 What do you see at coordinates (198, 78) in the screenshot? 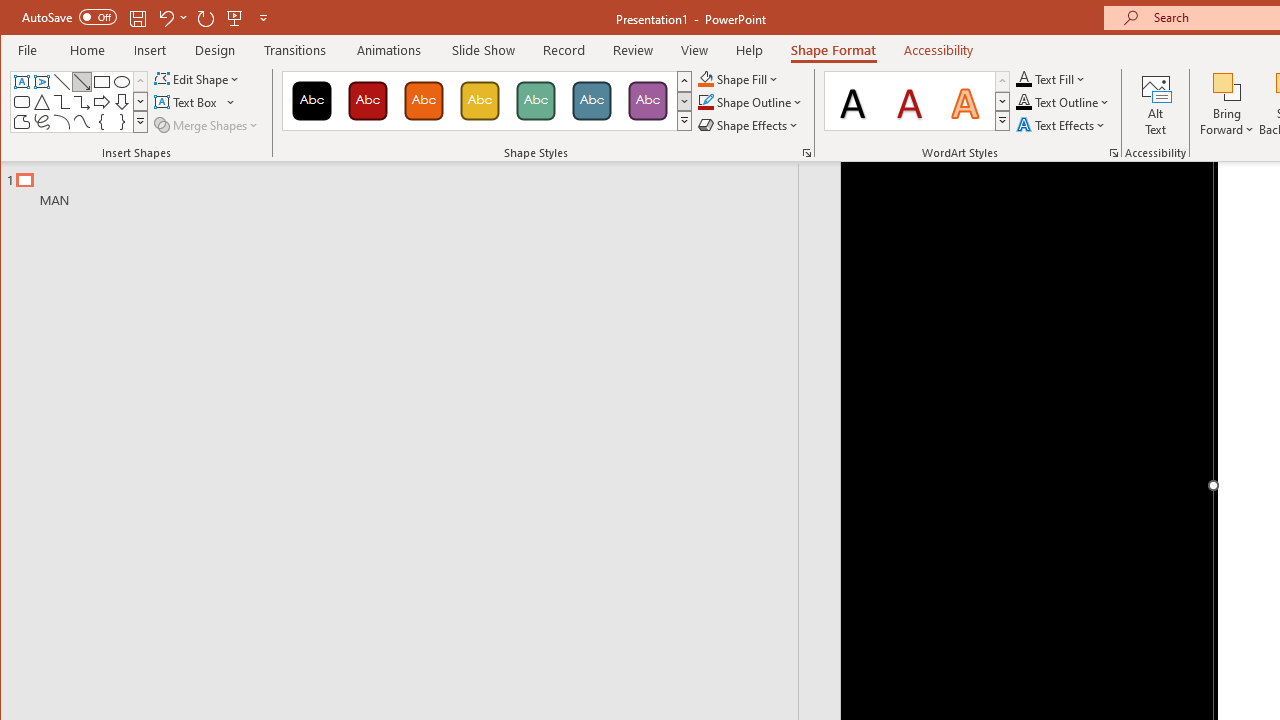
I see `Edit Shape` at bounding box center [198, 78].